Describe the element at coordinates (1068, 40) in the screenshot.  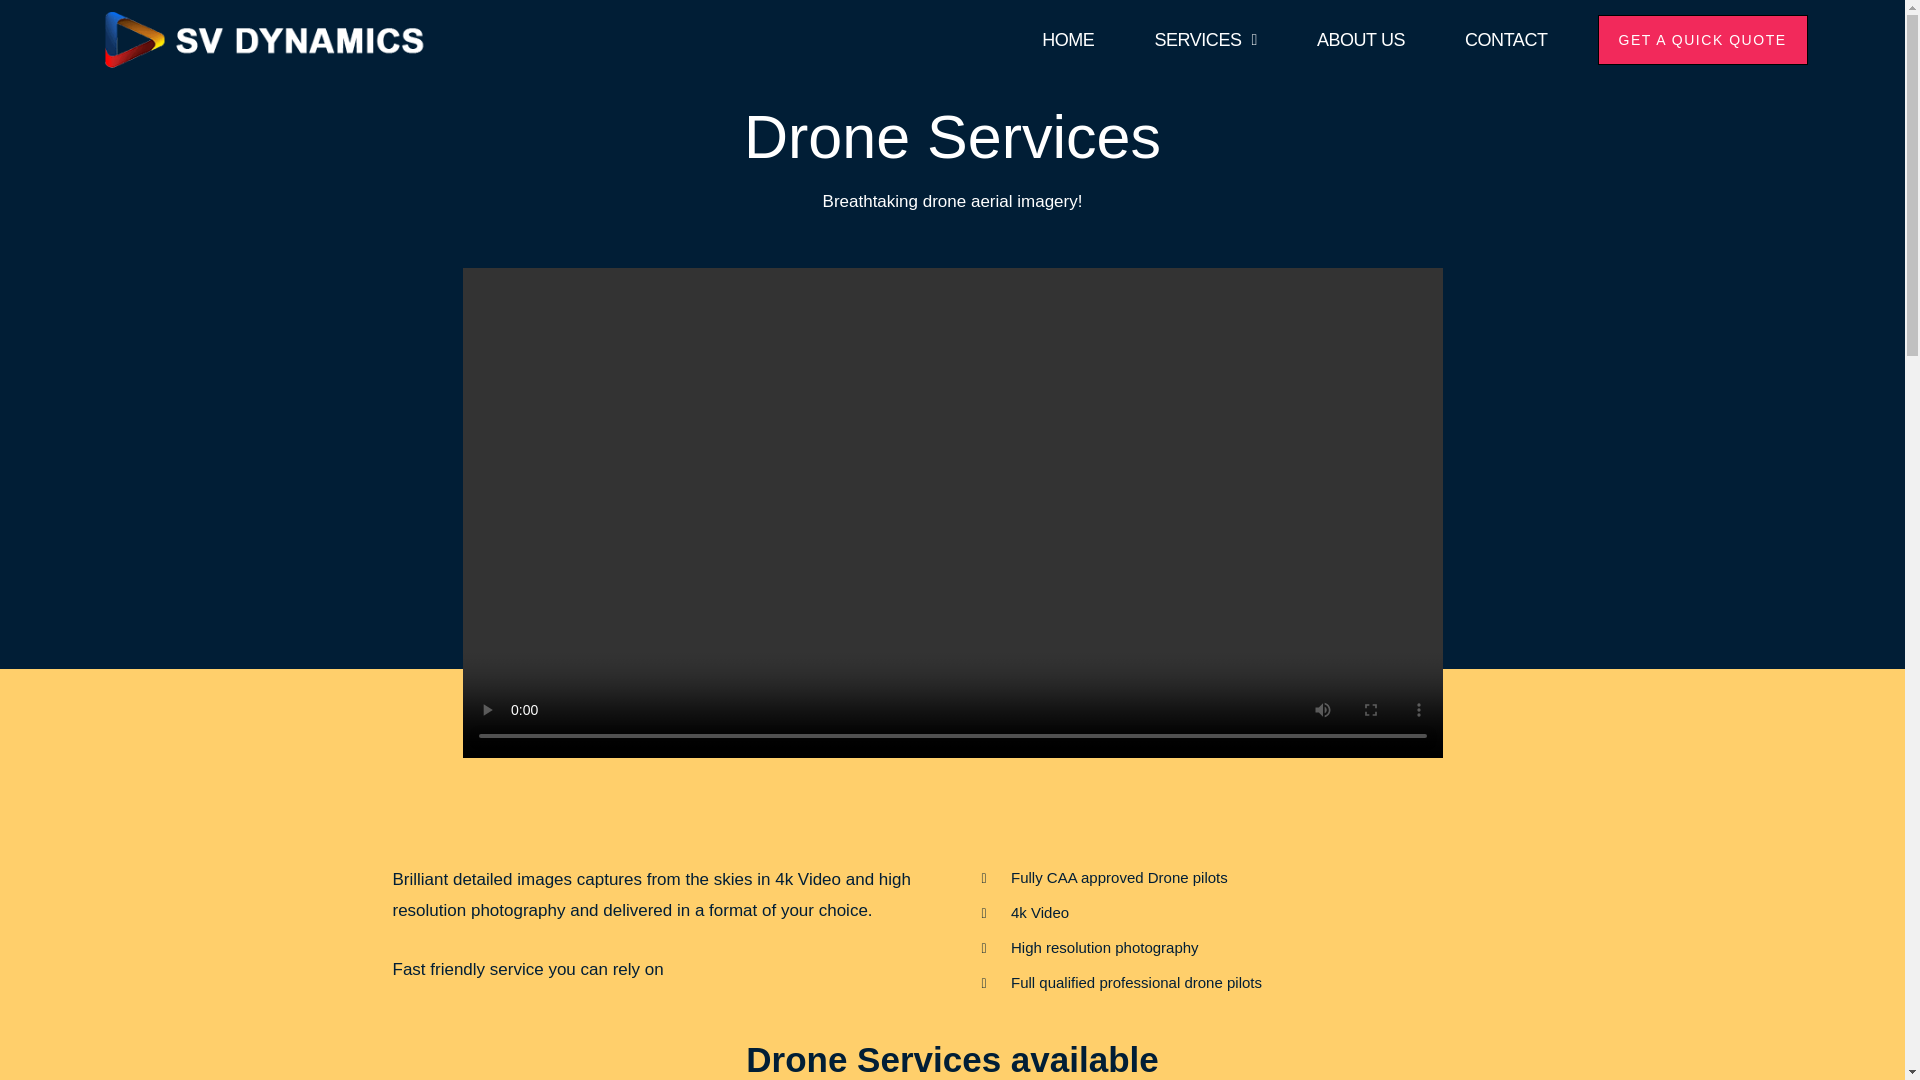
I see `HOME` at that location.